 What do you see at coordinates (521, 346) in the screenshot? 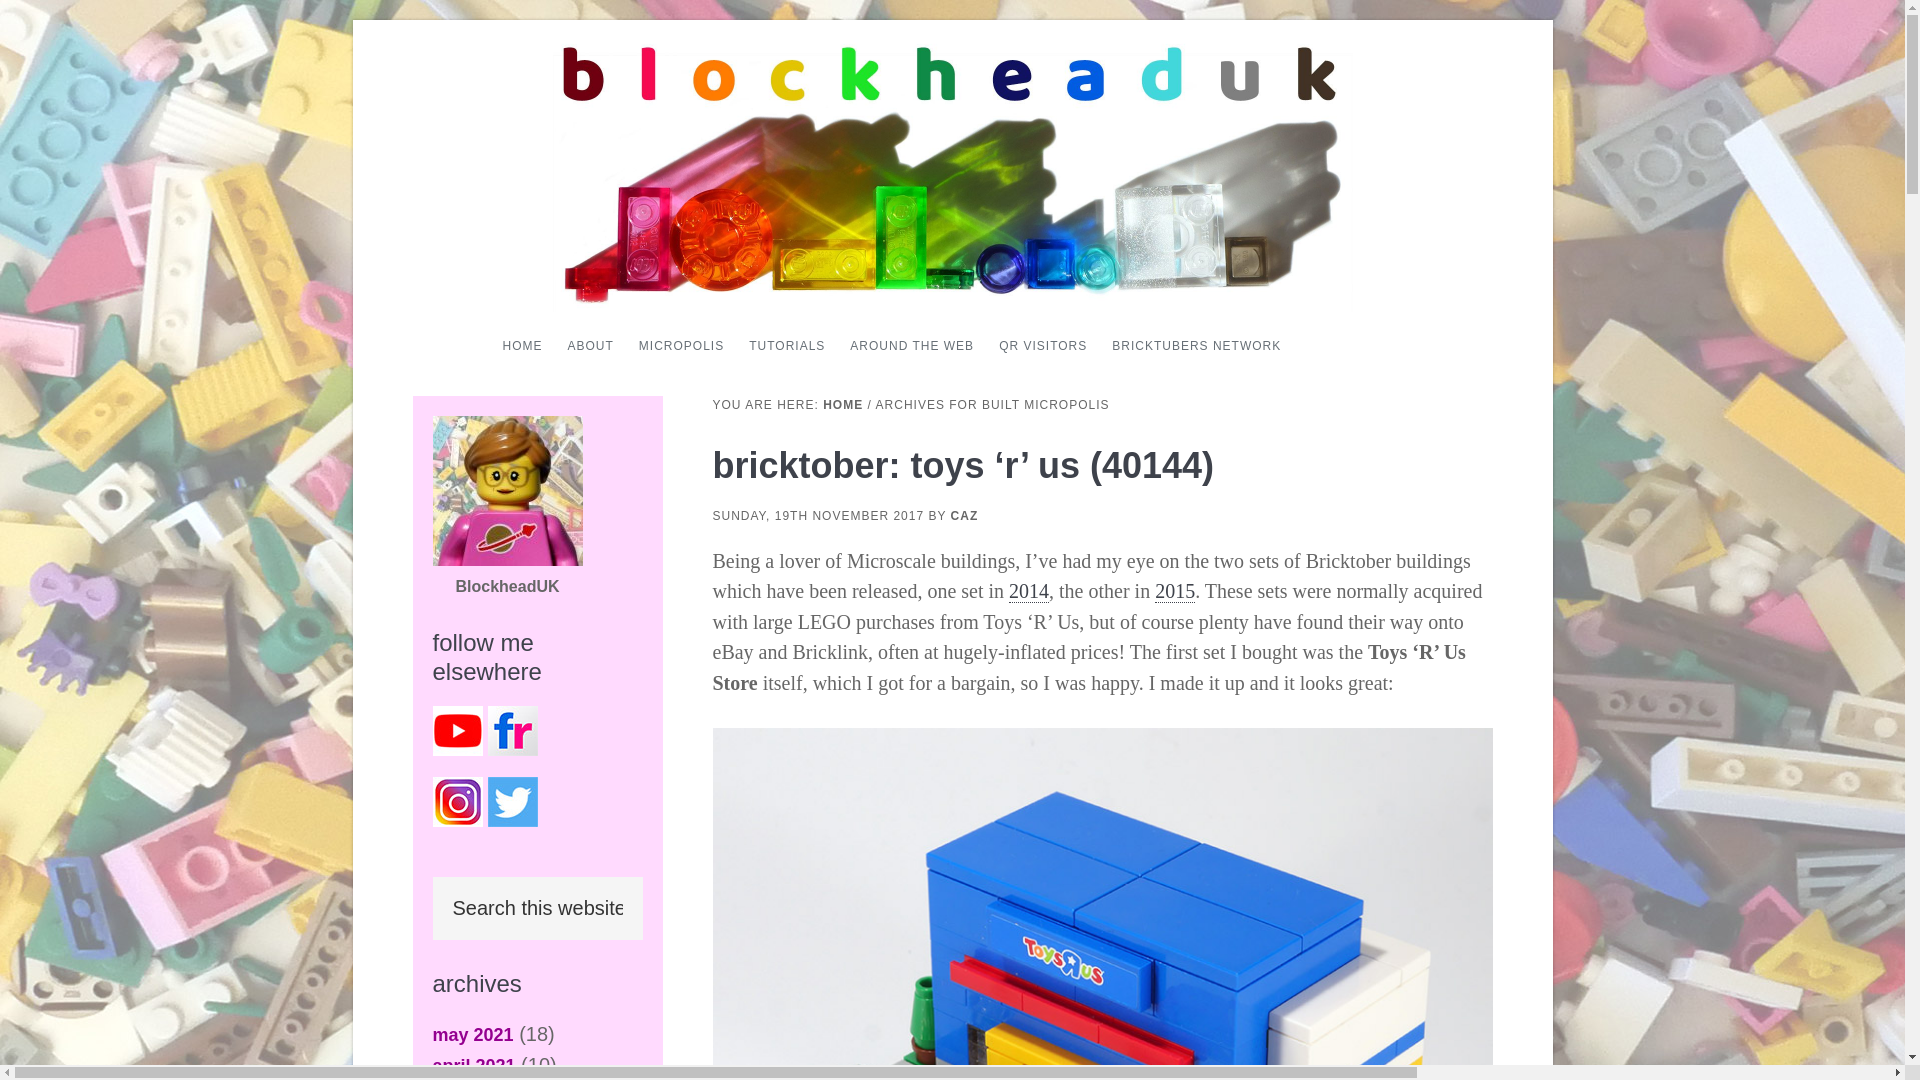
I see `HOME` at bounding box center [521, 346].